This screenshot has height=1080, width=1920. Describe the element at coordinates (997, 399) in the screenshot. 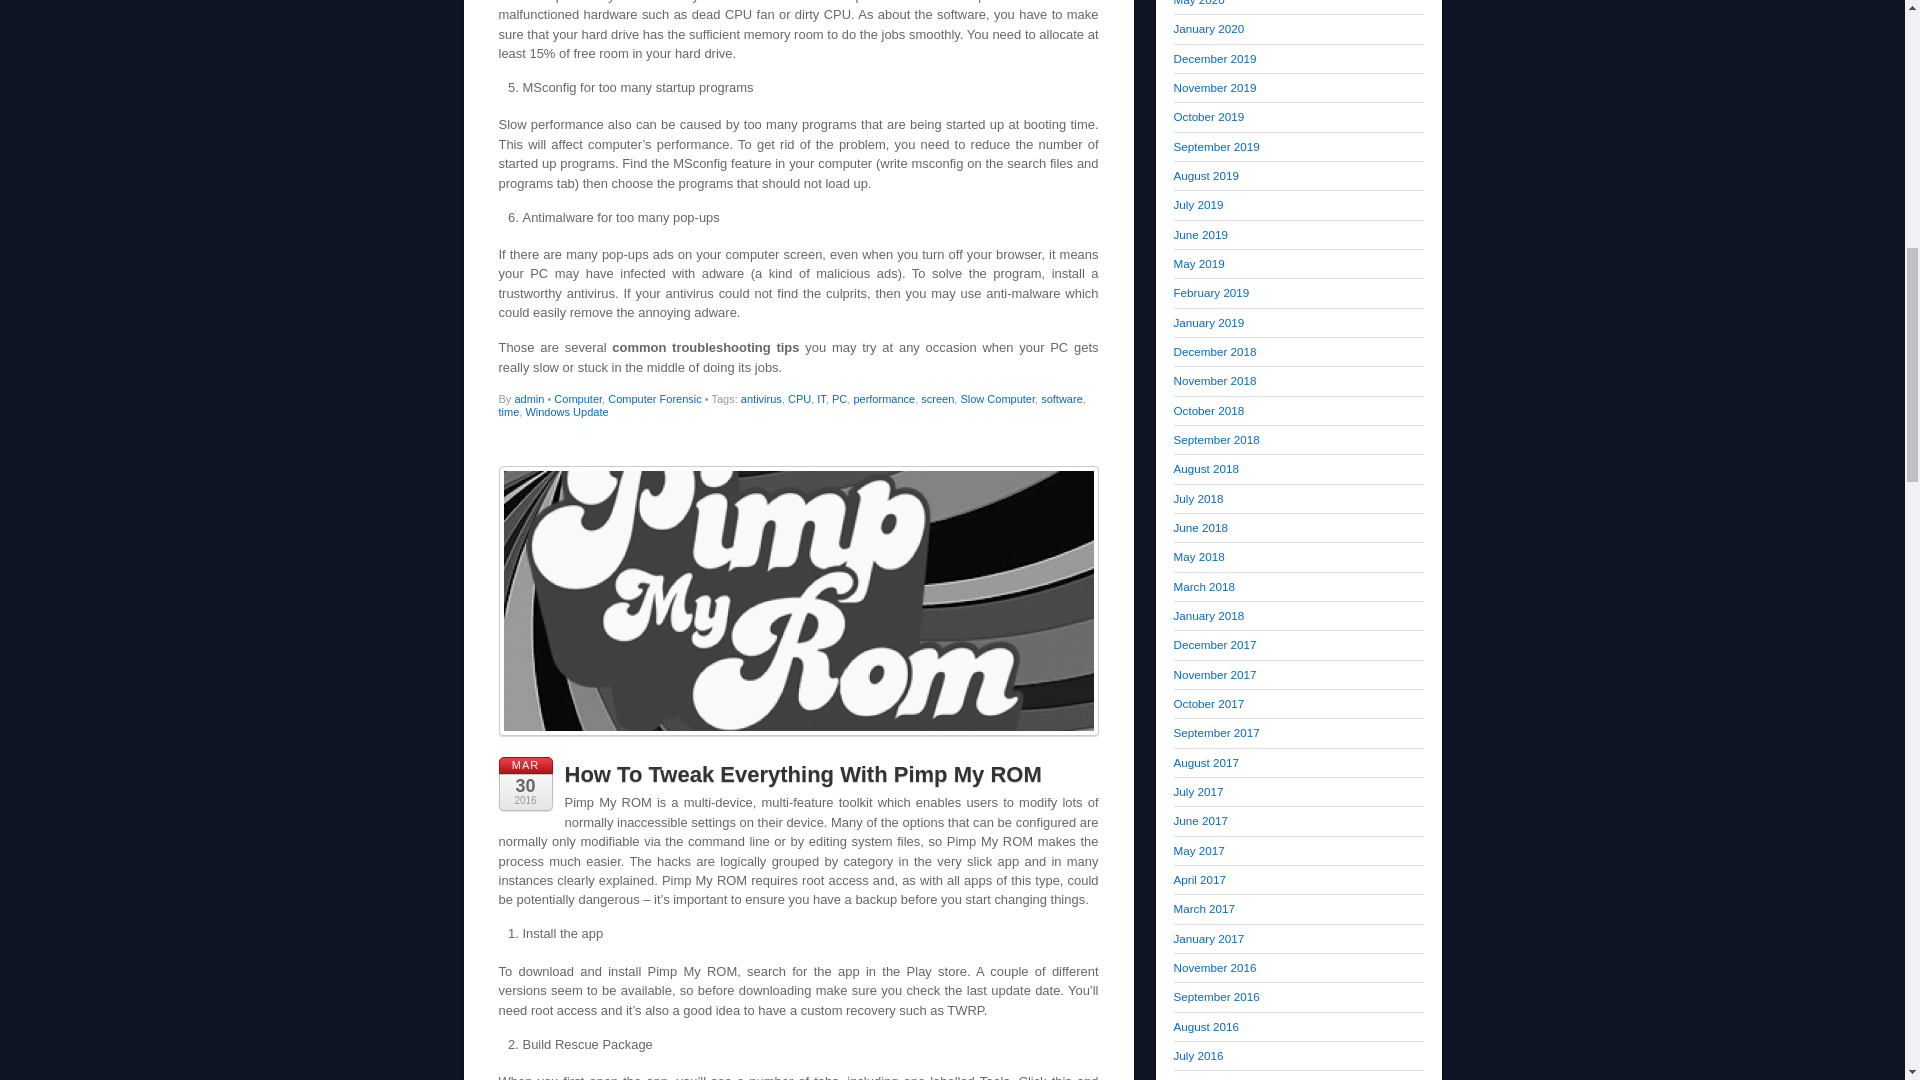

I see `Slow Computer` at that location.